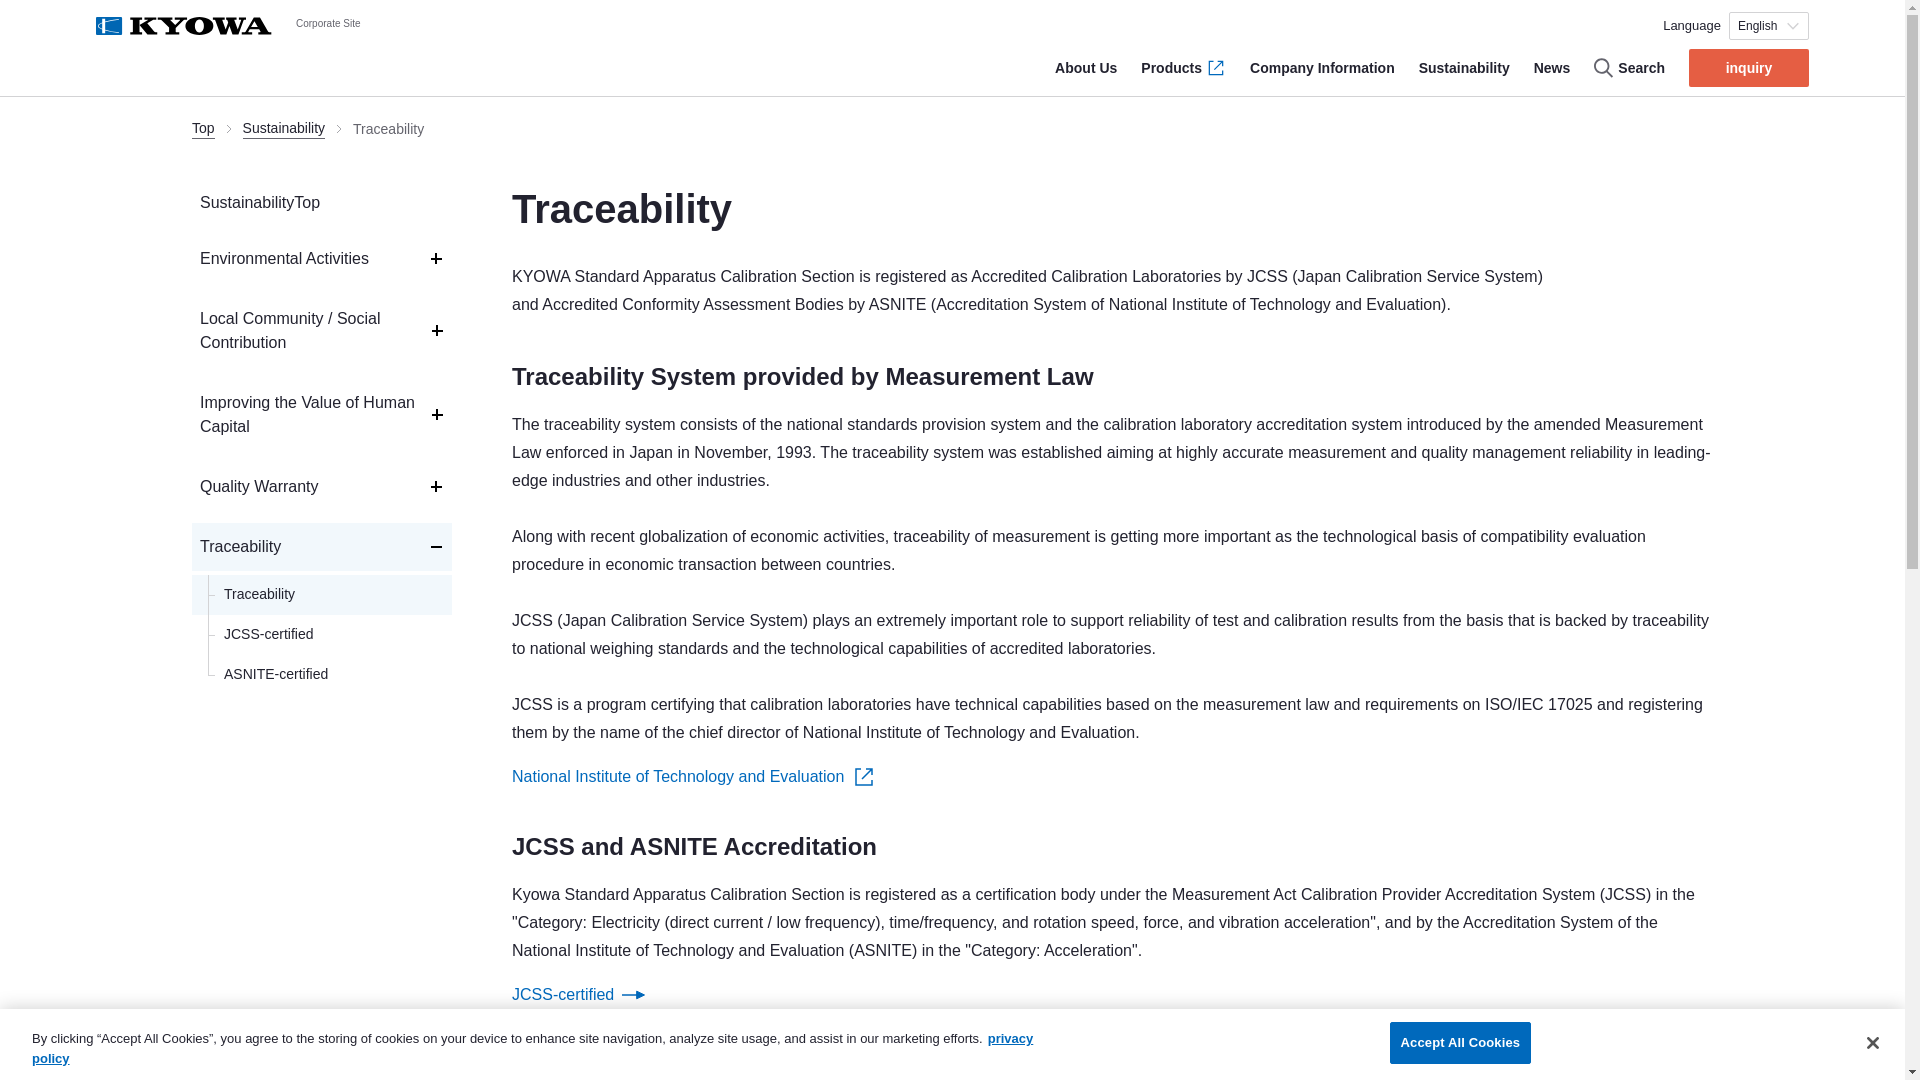 This screenshot has width=1920, height=1080. I want to click on About Us, so click(1086, 68).